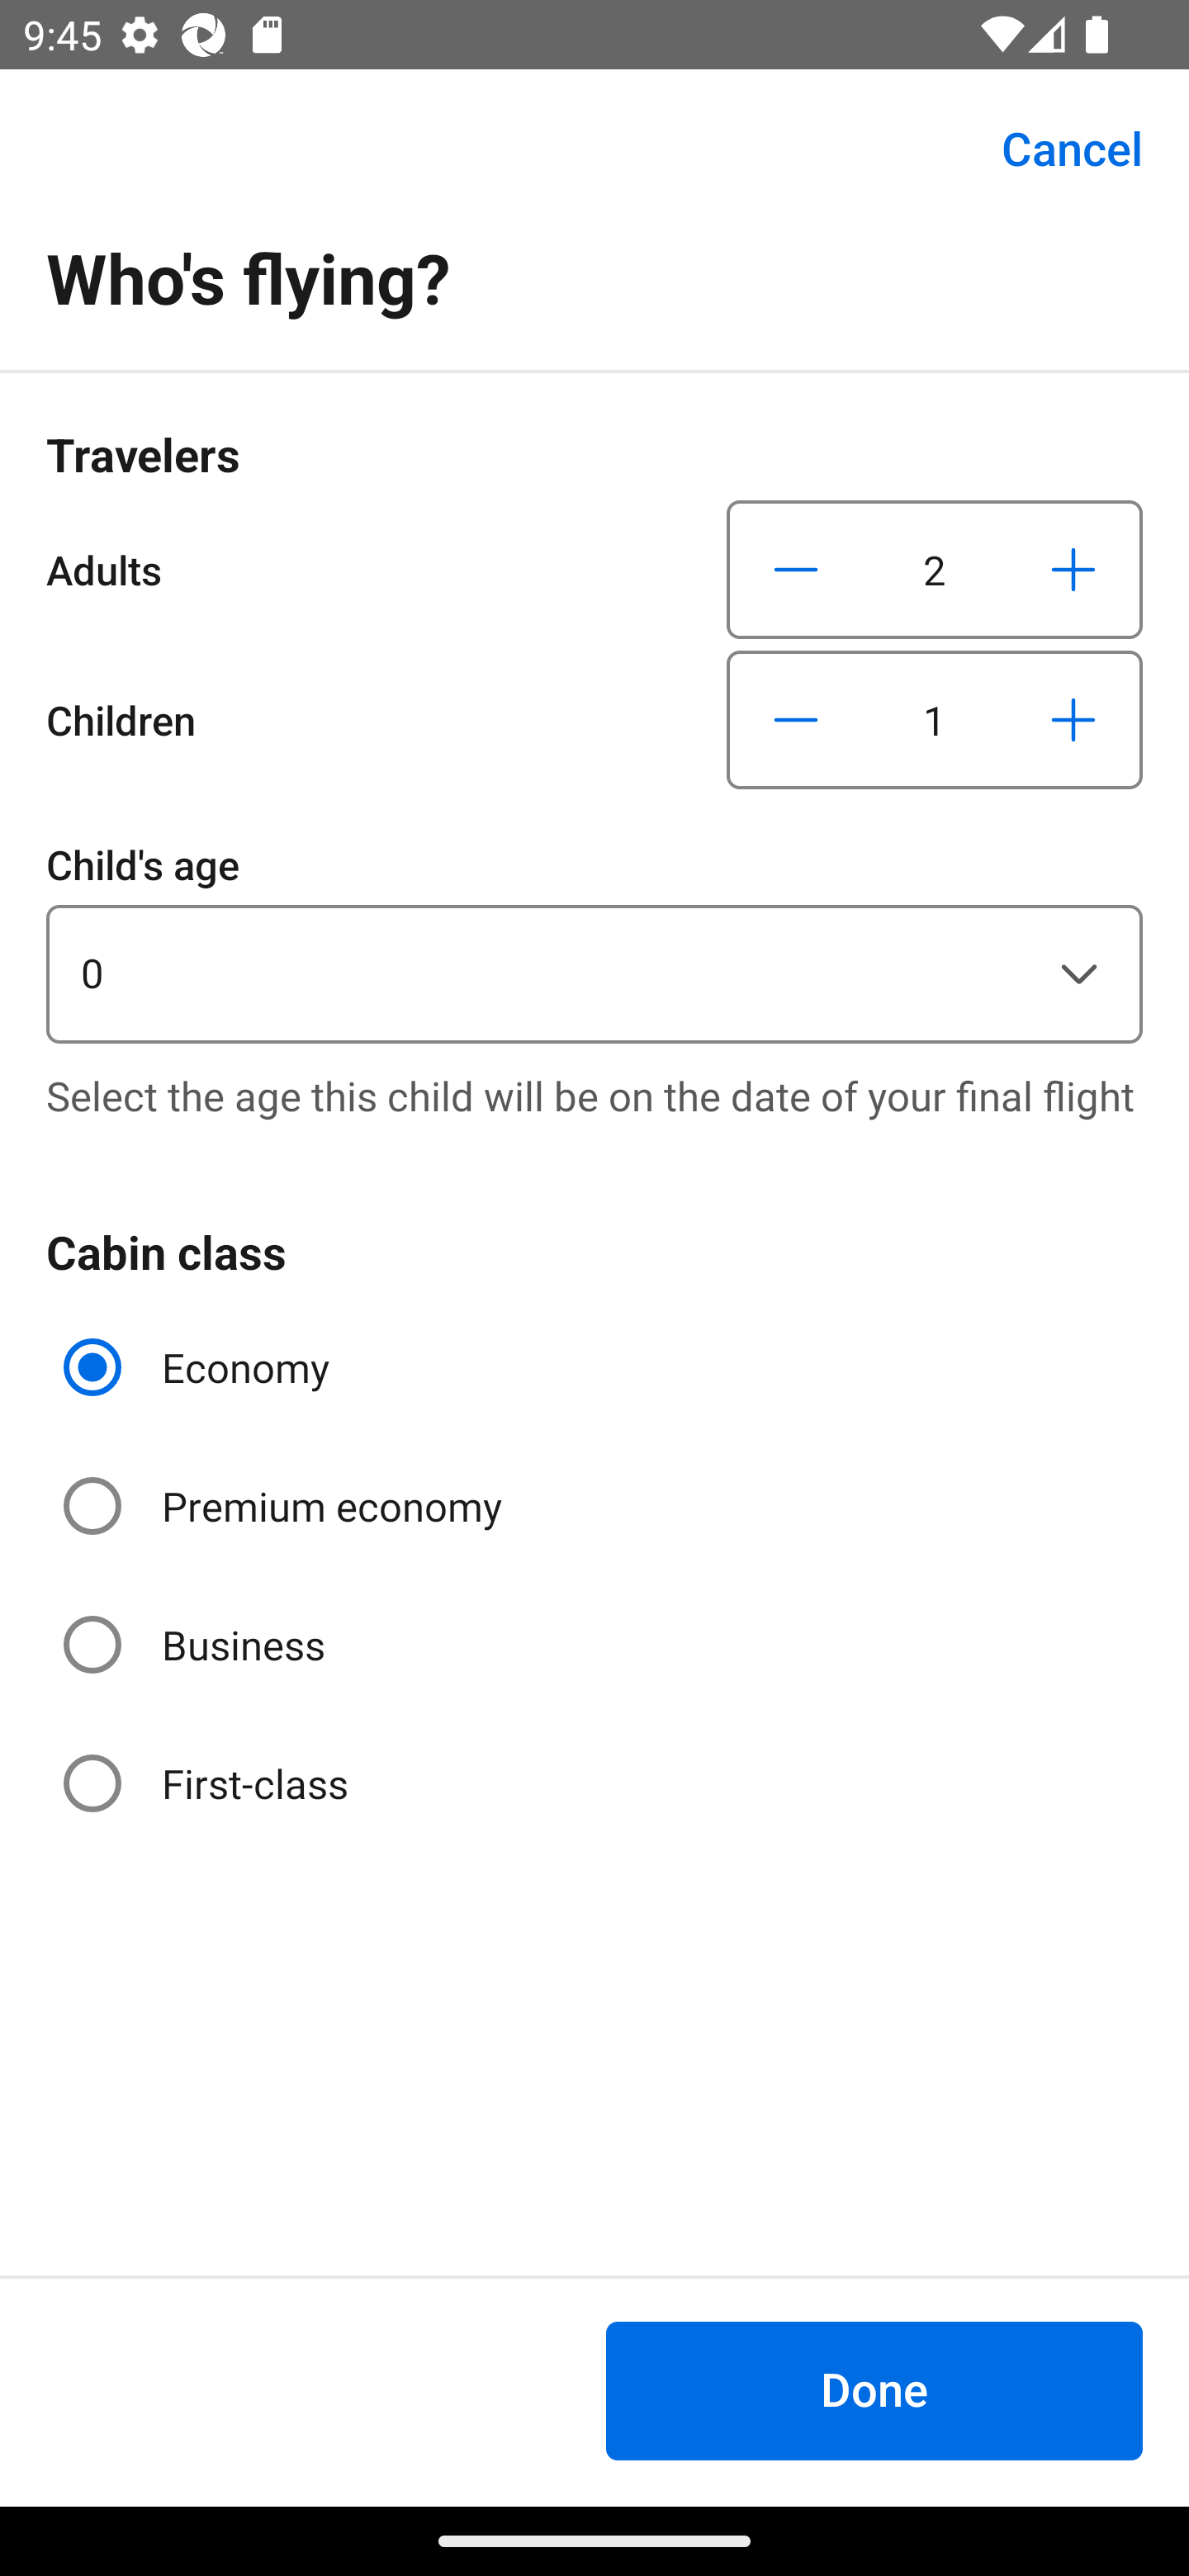 The height and width of the screenshot is (2576, 1189). What do you see at coordinates (286, 1506) in the screenshot?
I see `Premium economy` at bounding box center [286, 1506].